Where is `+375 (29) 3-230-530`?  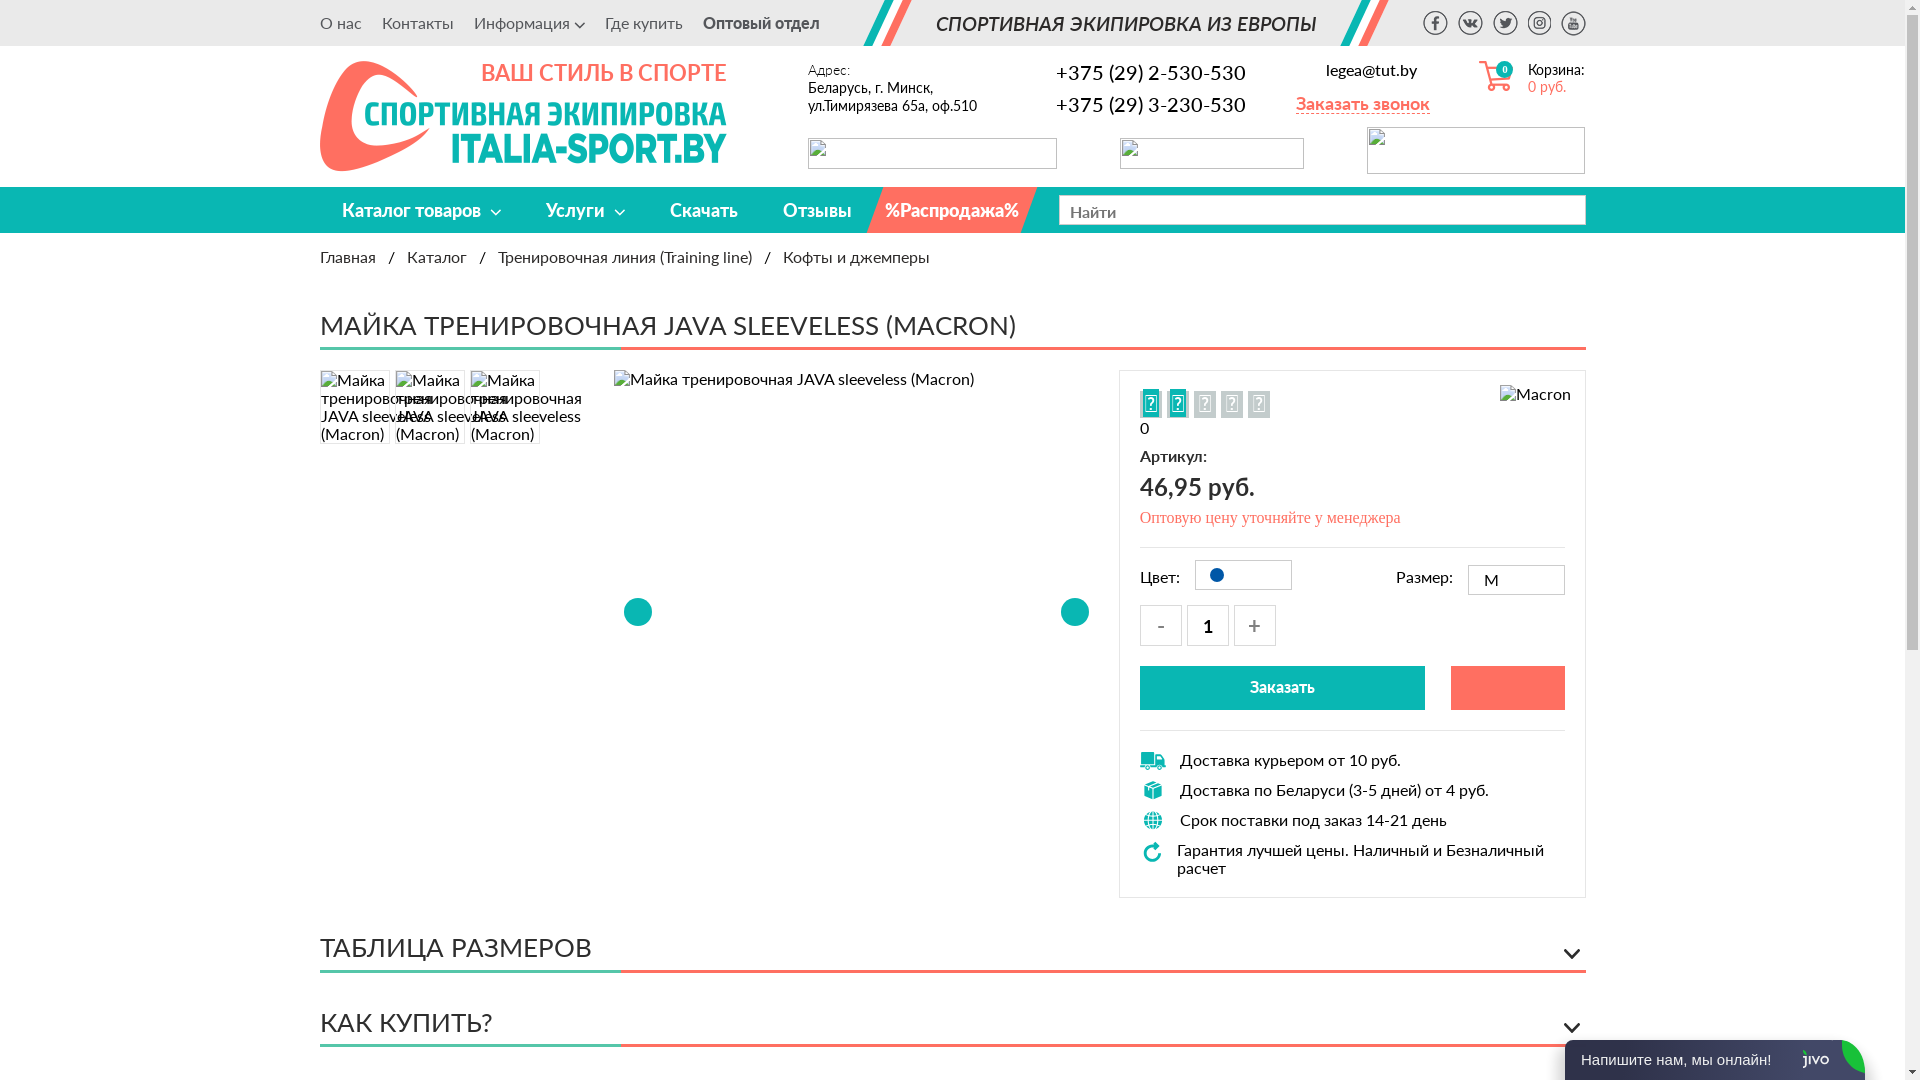
+375 (29) 3-230-530 is located at coordinates (1136, 103).